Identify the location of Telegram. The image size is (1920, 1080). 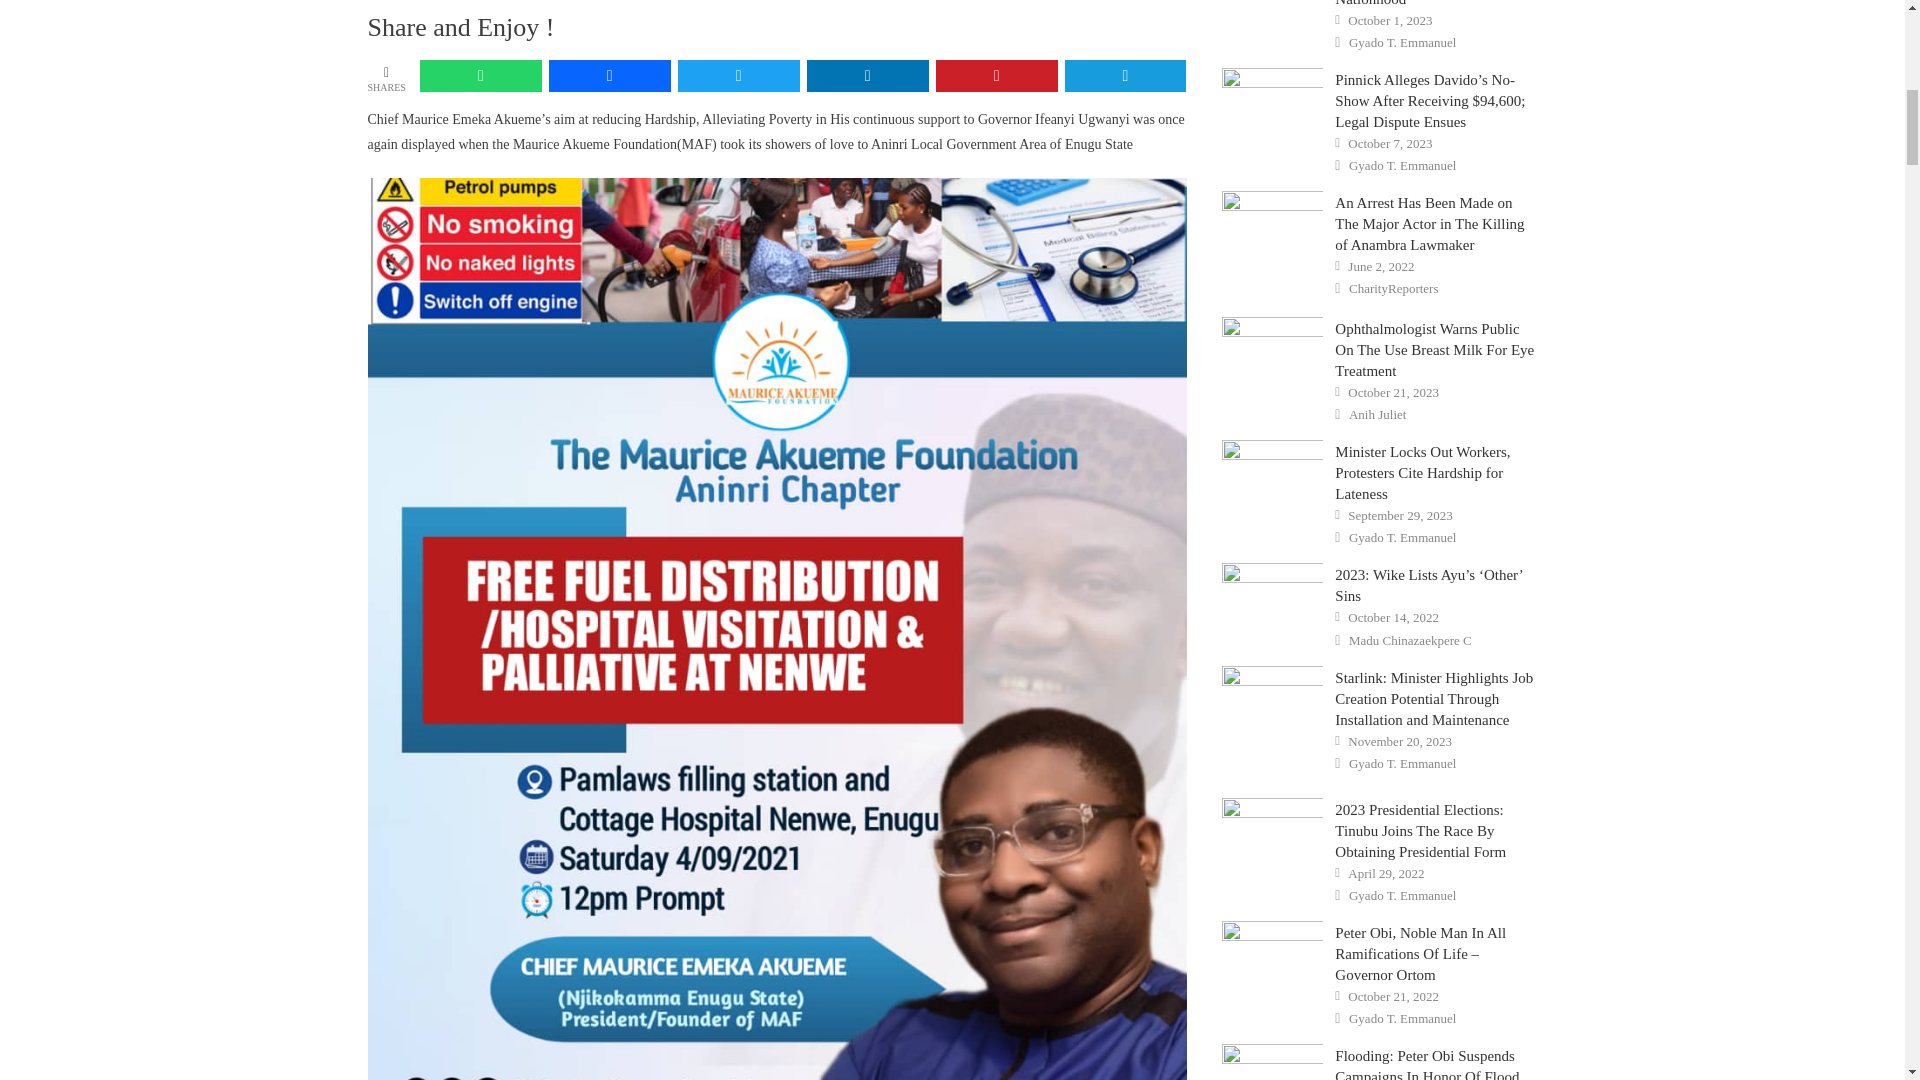
(1126, 76).